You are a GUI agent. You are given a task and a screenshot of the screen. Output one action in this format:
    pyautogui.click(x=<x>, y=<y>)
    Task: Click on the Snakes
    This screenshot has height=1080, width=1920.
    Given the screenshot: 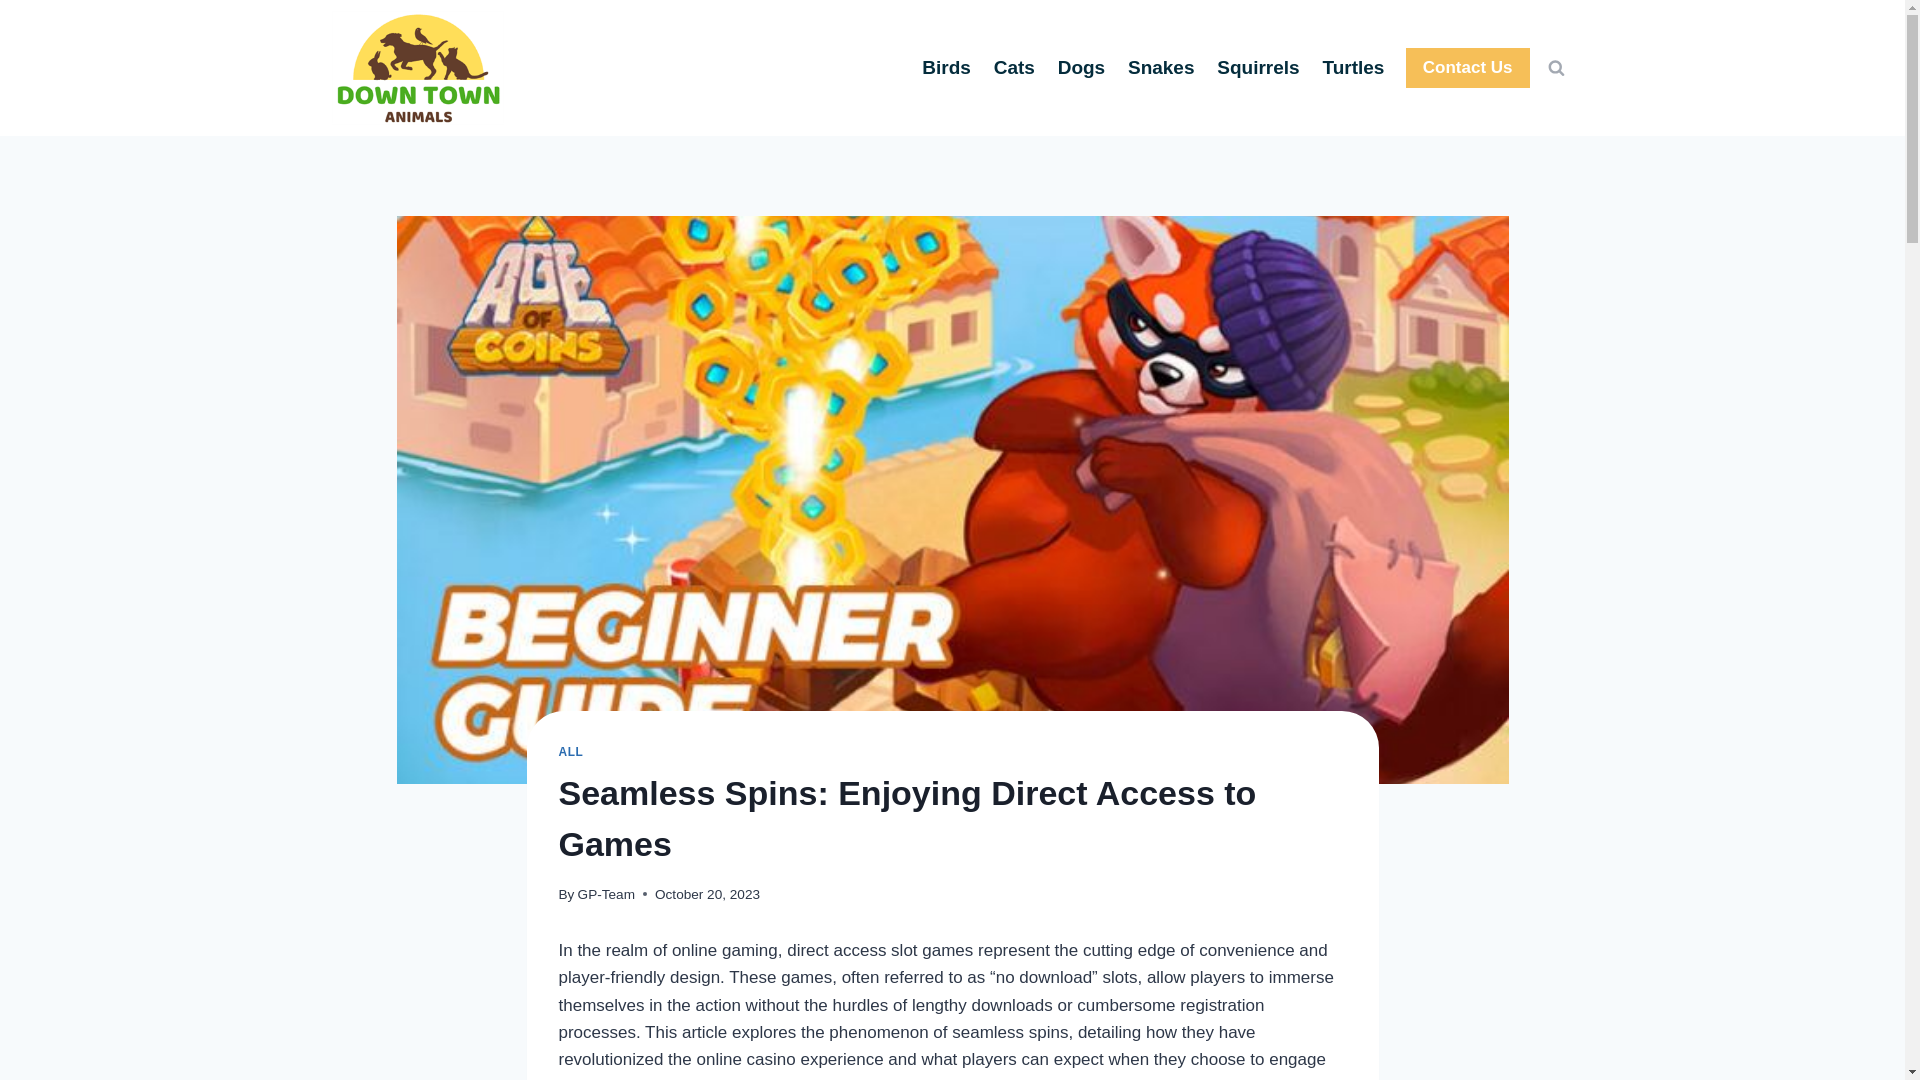 What is the action you would take?
    pyautogui.click(x=1161, y=67)
    